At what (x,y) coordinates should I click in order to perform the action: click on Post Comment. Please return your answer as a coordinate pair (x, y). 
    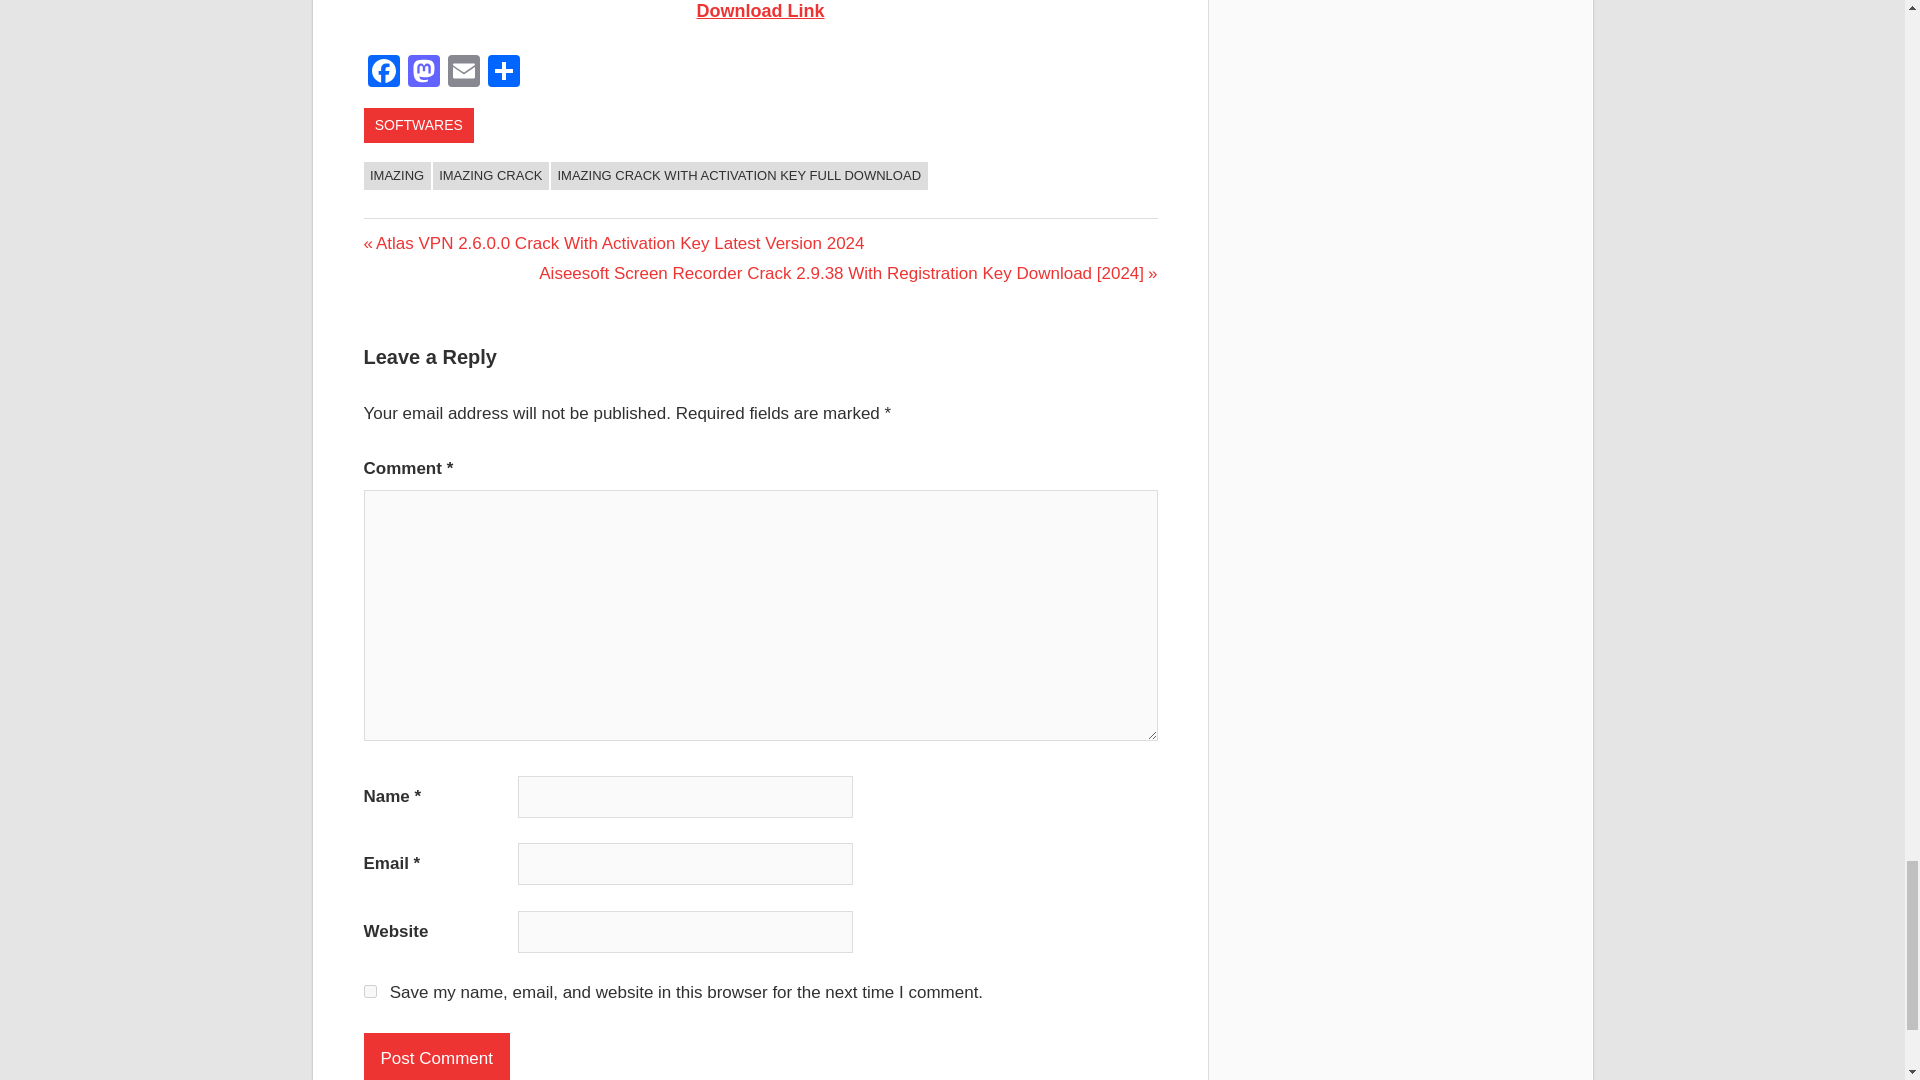
    Looking at the image, I should click on (437, 1056).